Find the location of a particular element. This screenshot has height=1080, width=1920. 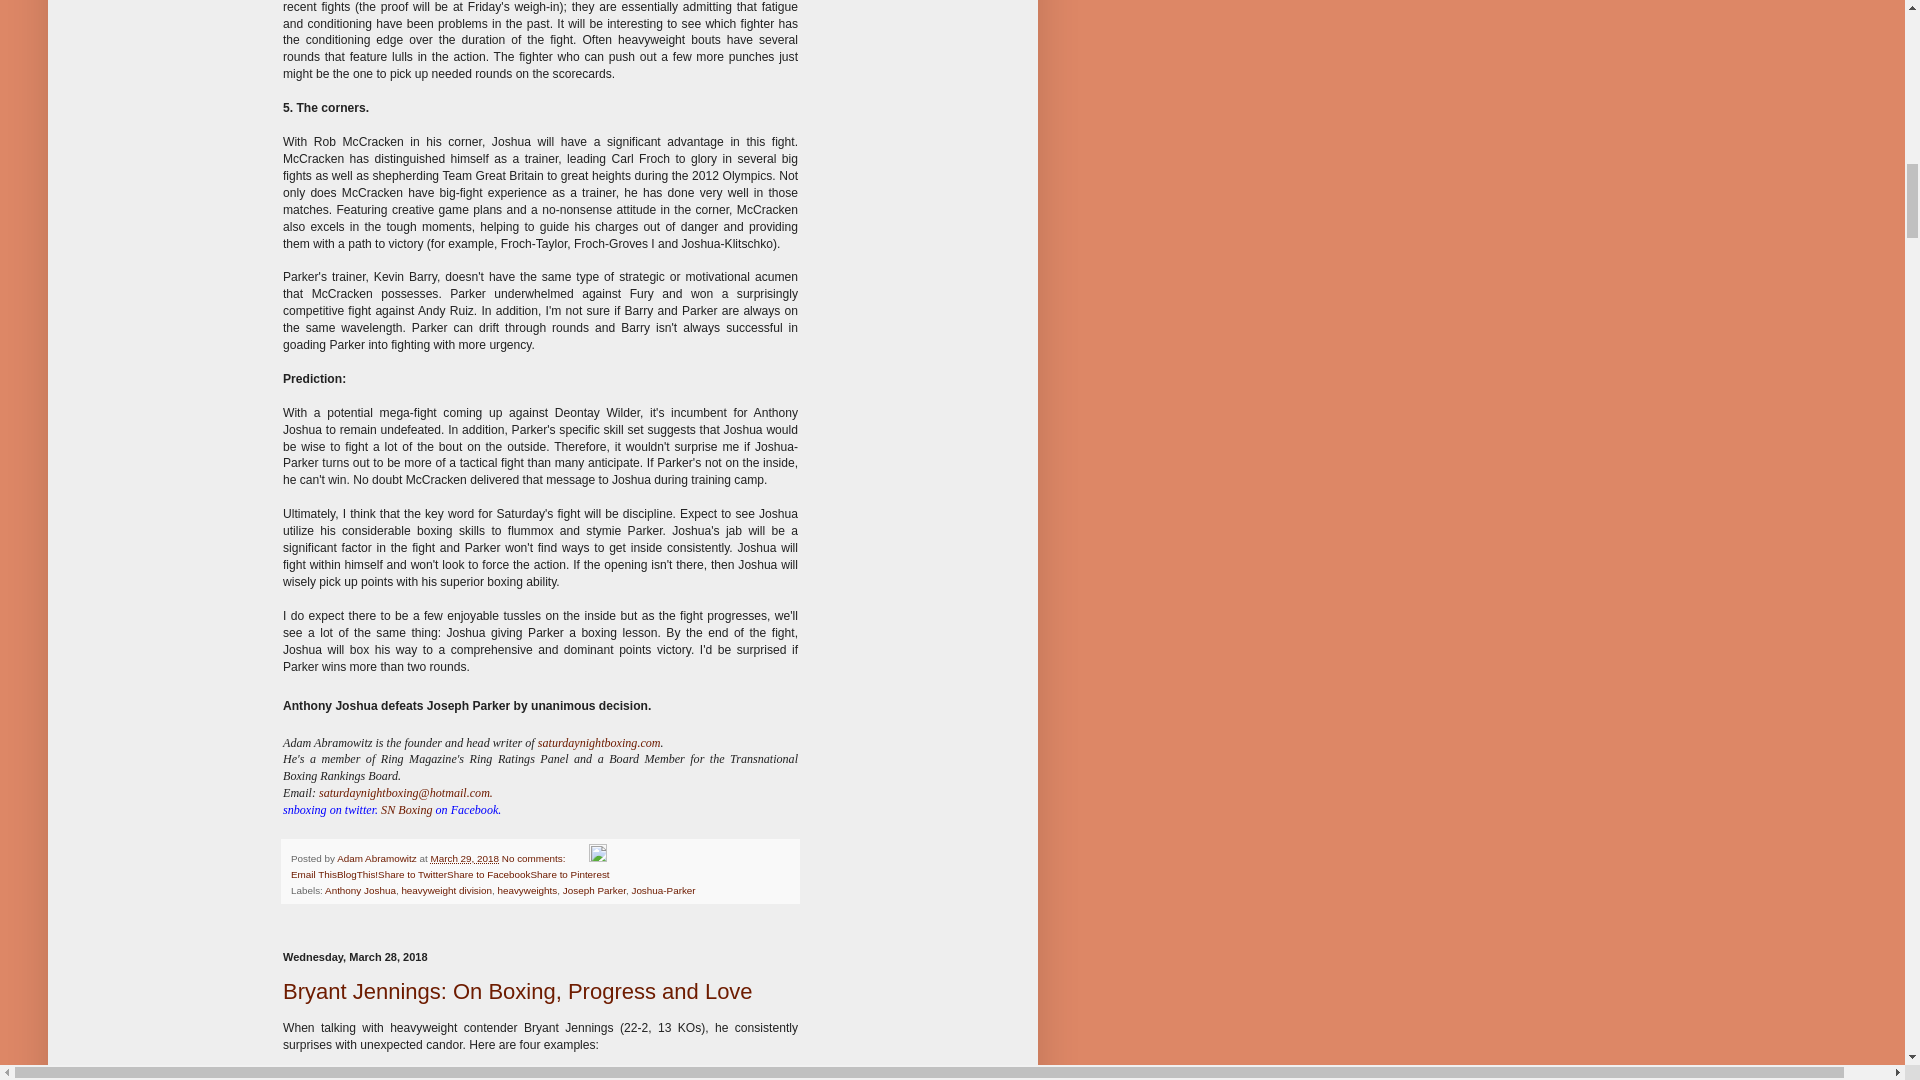

Anthony Joshua is located at coordinates (360, 890).